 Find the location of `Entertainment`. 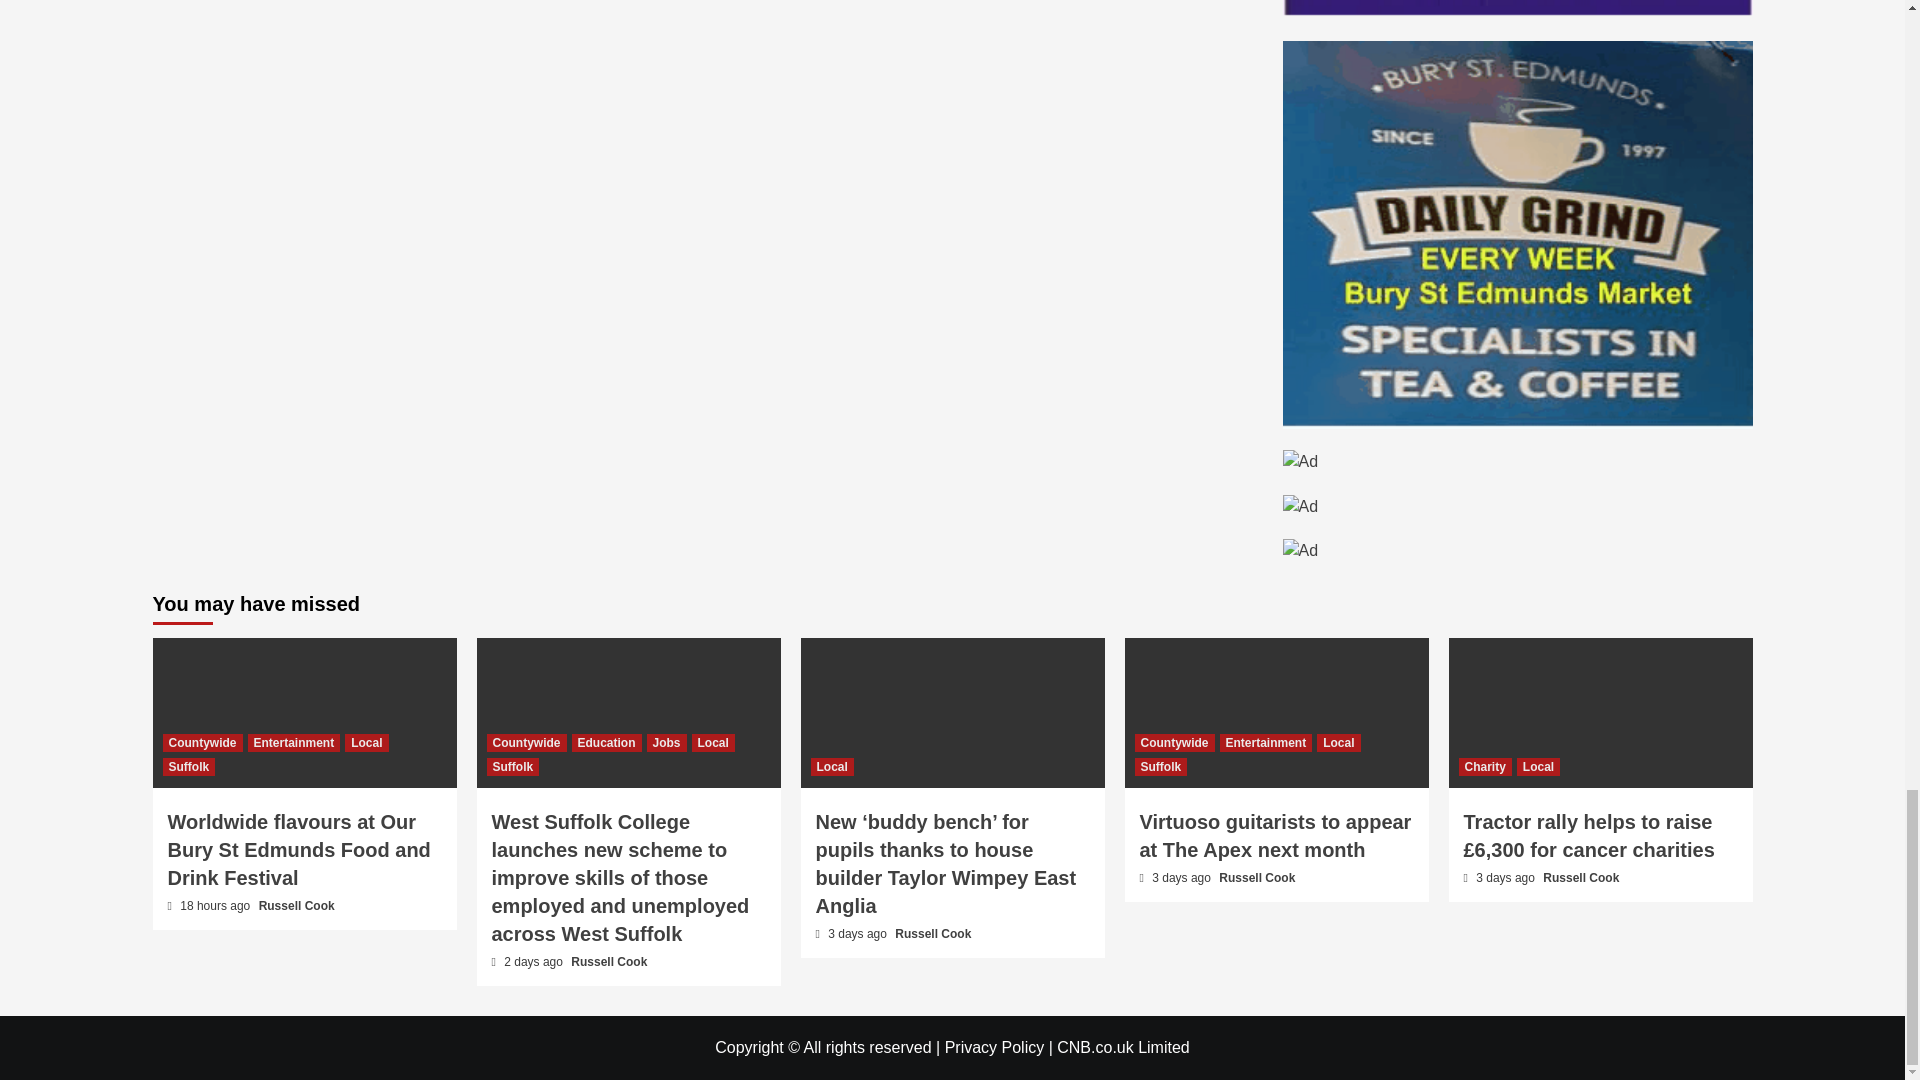

Entertainment is located at coordinates (294, 742).